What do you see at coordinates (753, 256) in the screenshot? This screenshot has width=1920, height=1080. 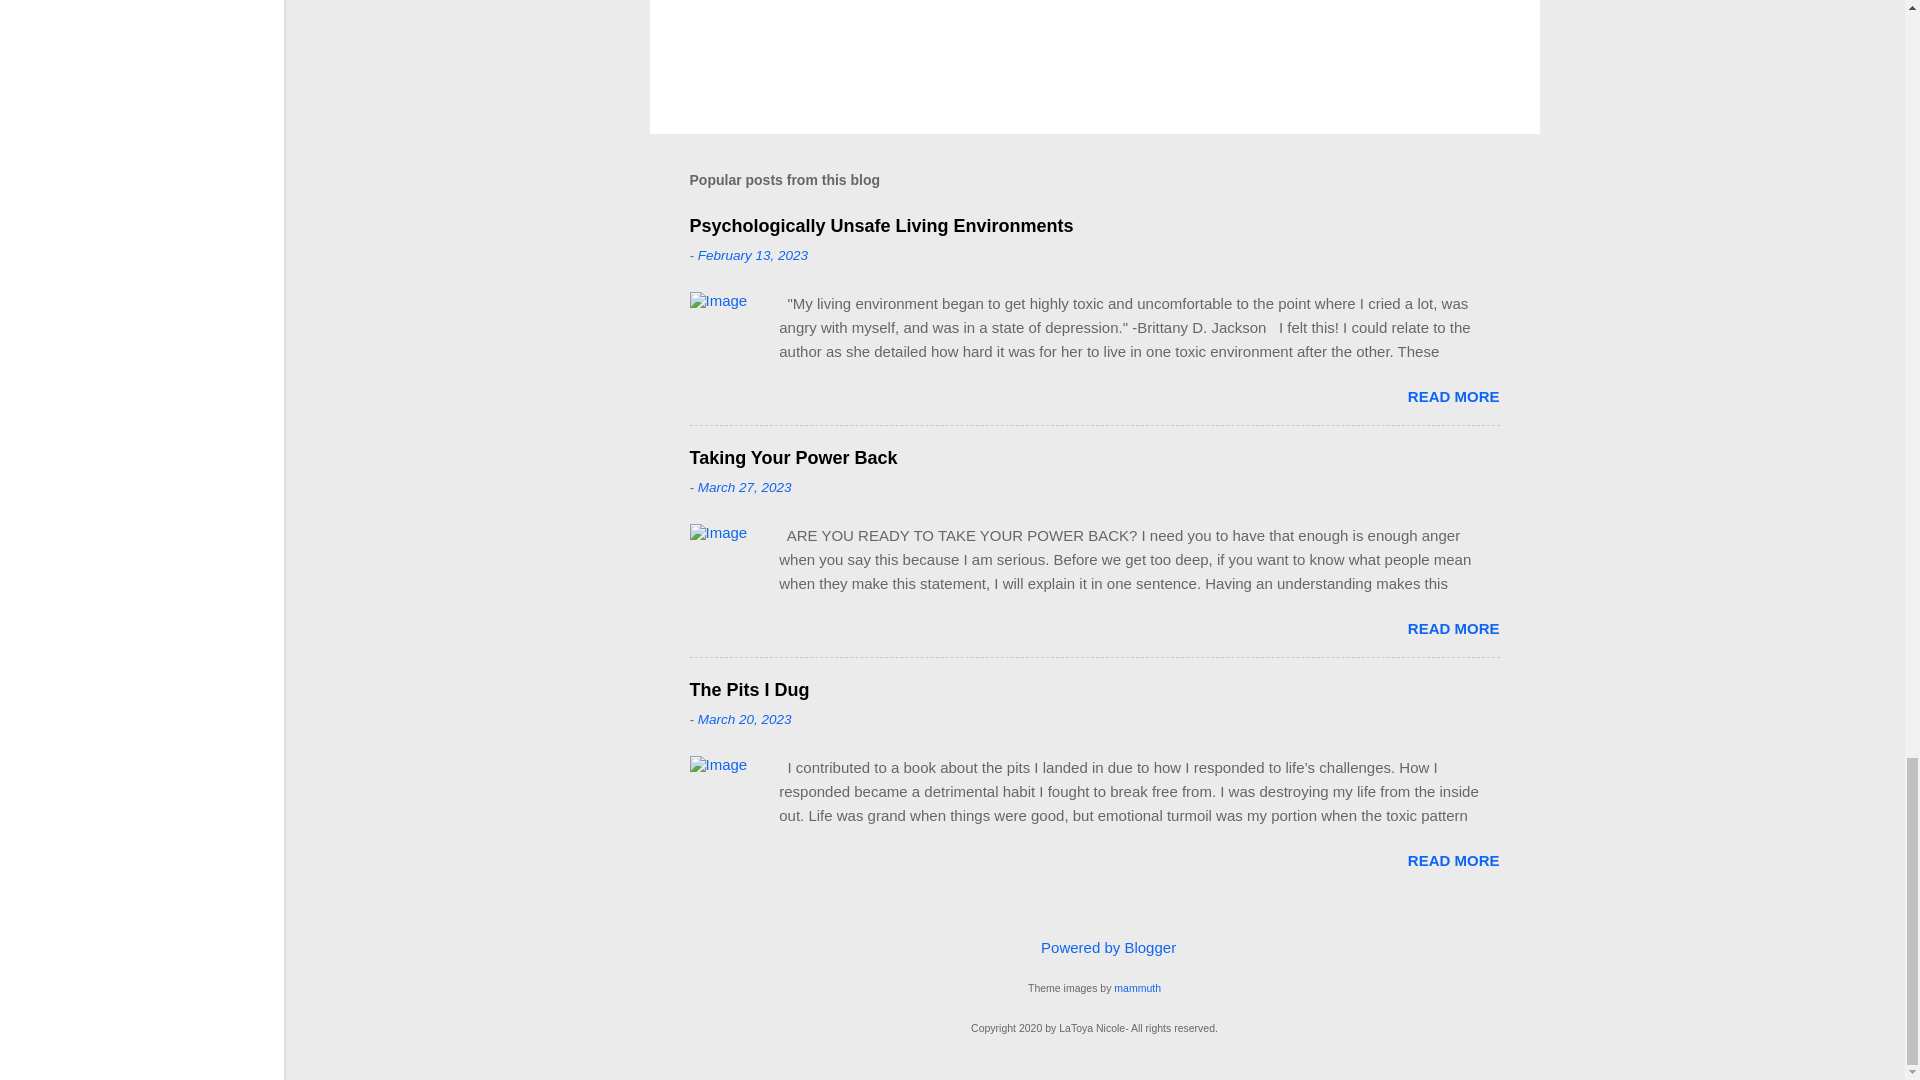 I see `permanent link` at bounding box center [753, 256].